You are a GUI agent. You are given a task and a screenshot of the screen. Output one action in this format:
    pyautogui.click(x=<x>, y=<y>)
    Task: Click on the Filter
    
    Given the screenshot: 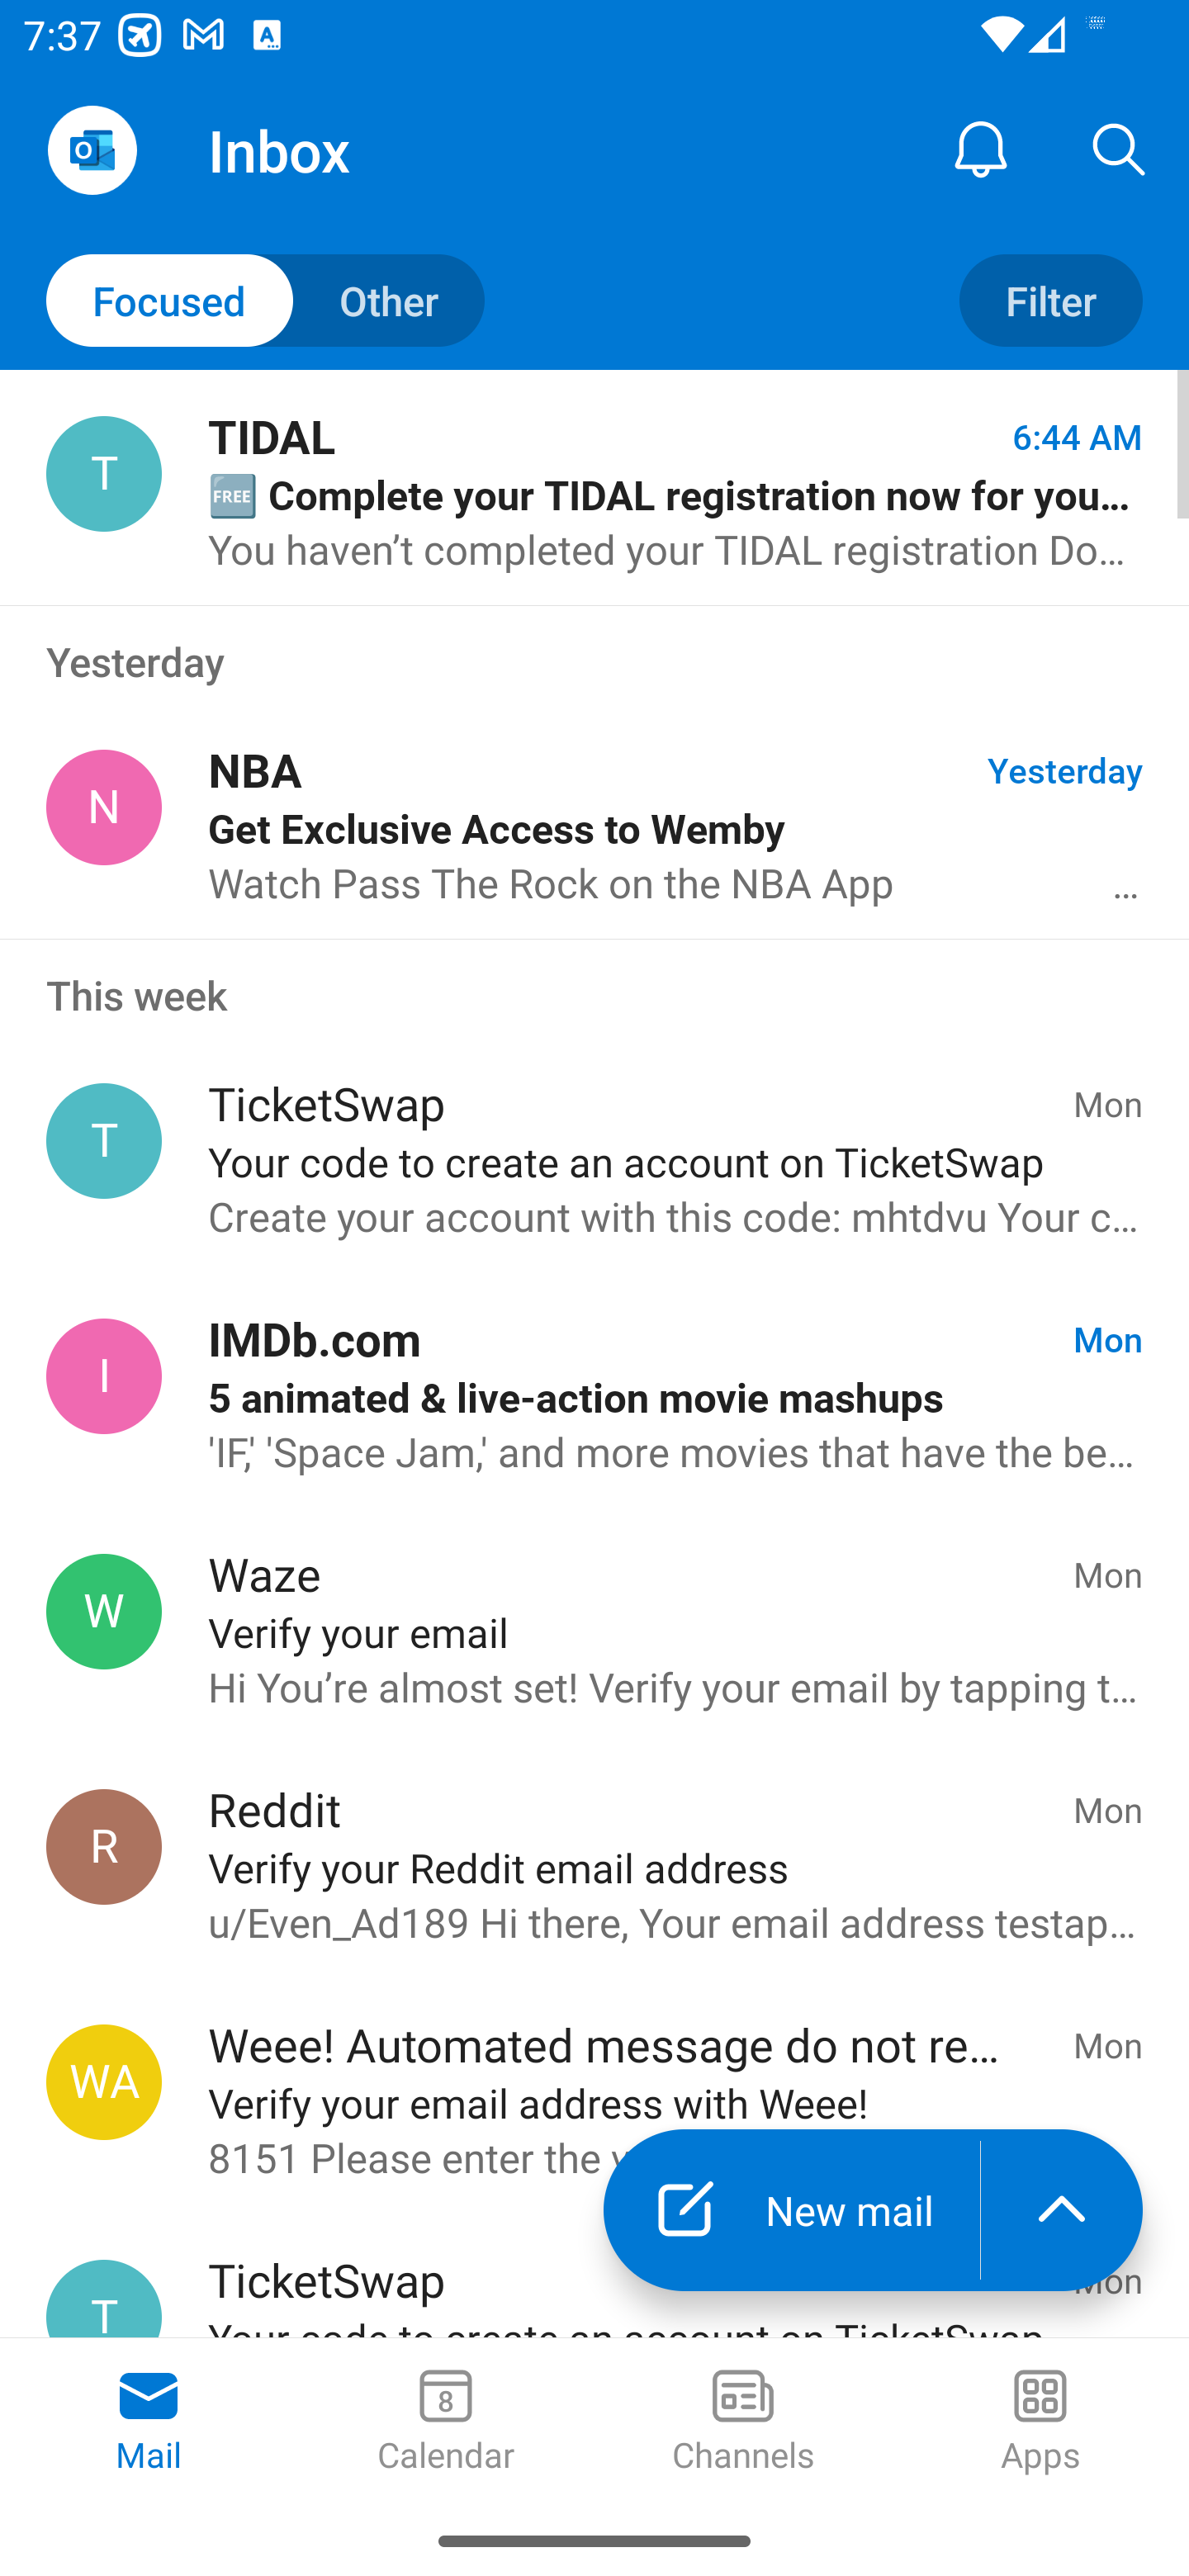 What is the action you would take?
    pyautogui.click(x=1050, y=301)
    